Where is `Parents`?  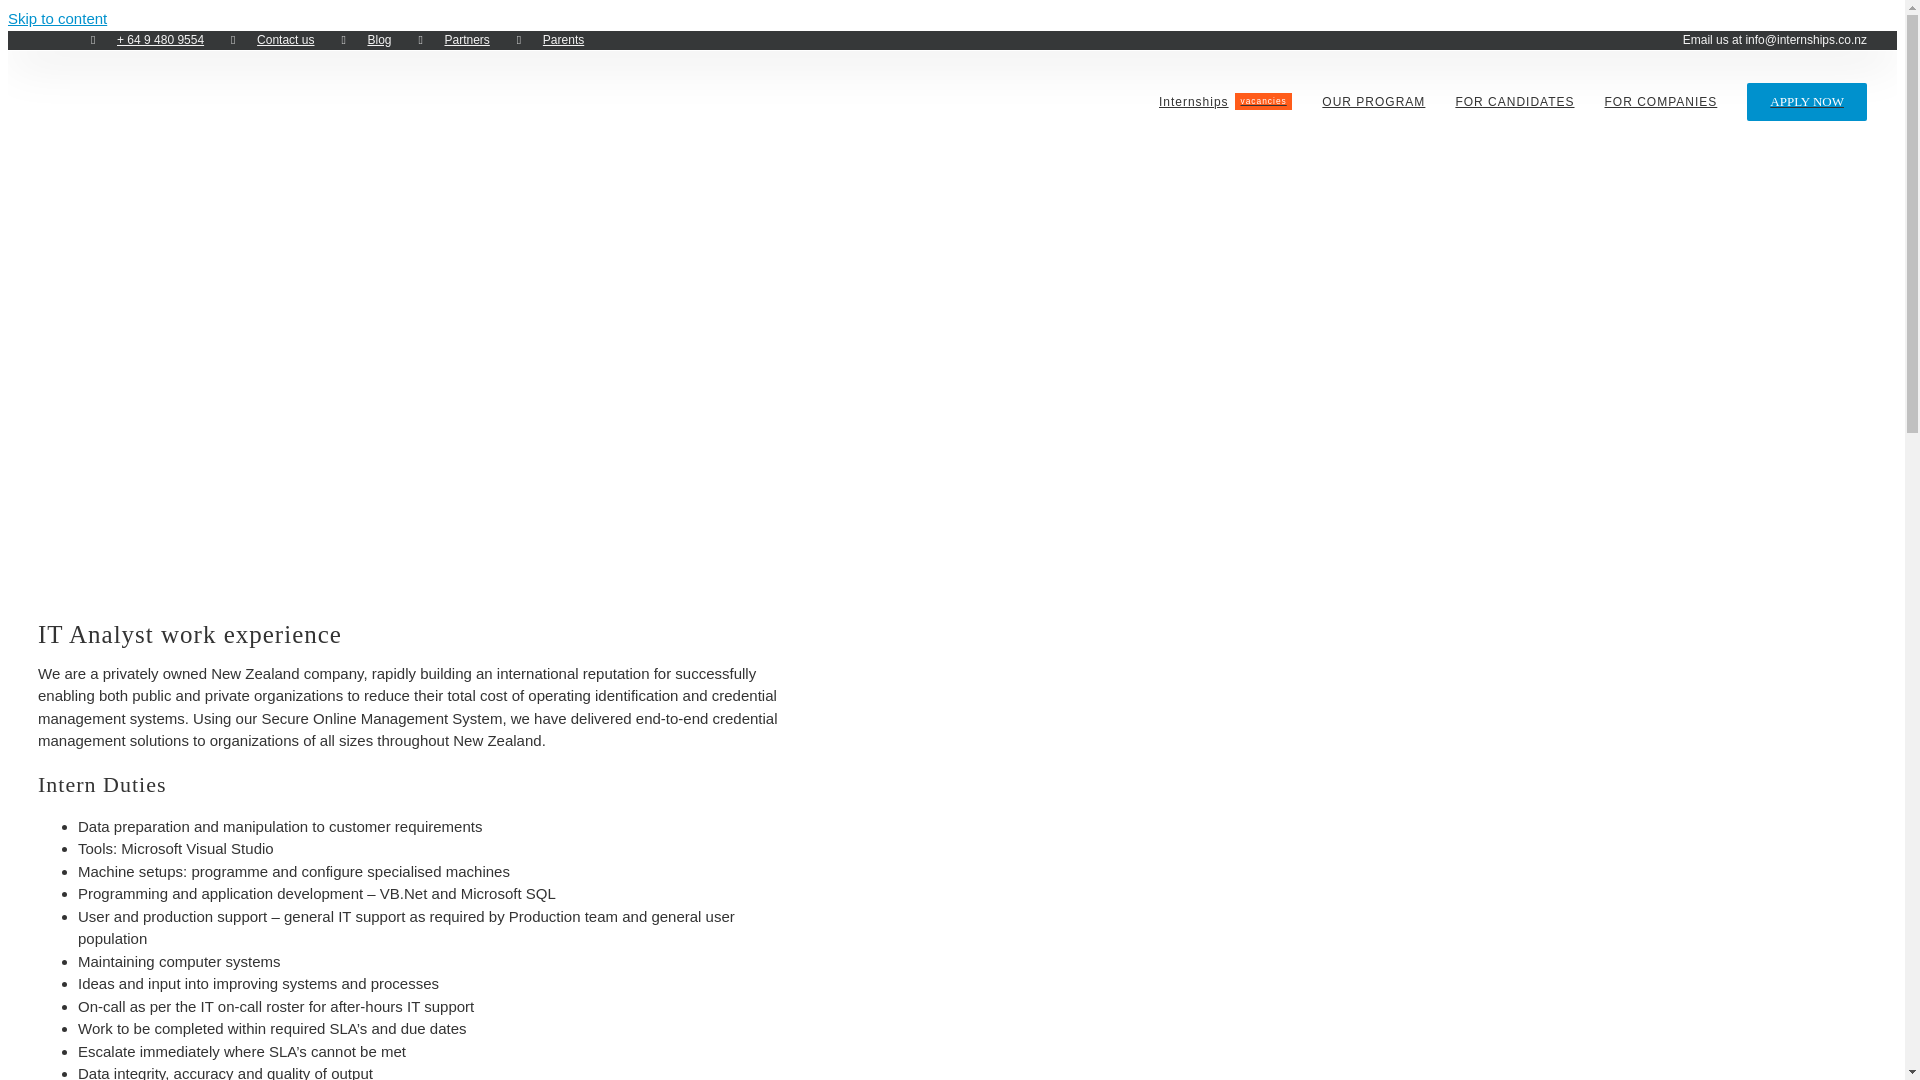
Parents is located at coordinates (454, 38).